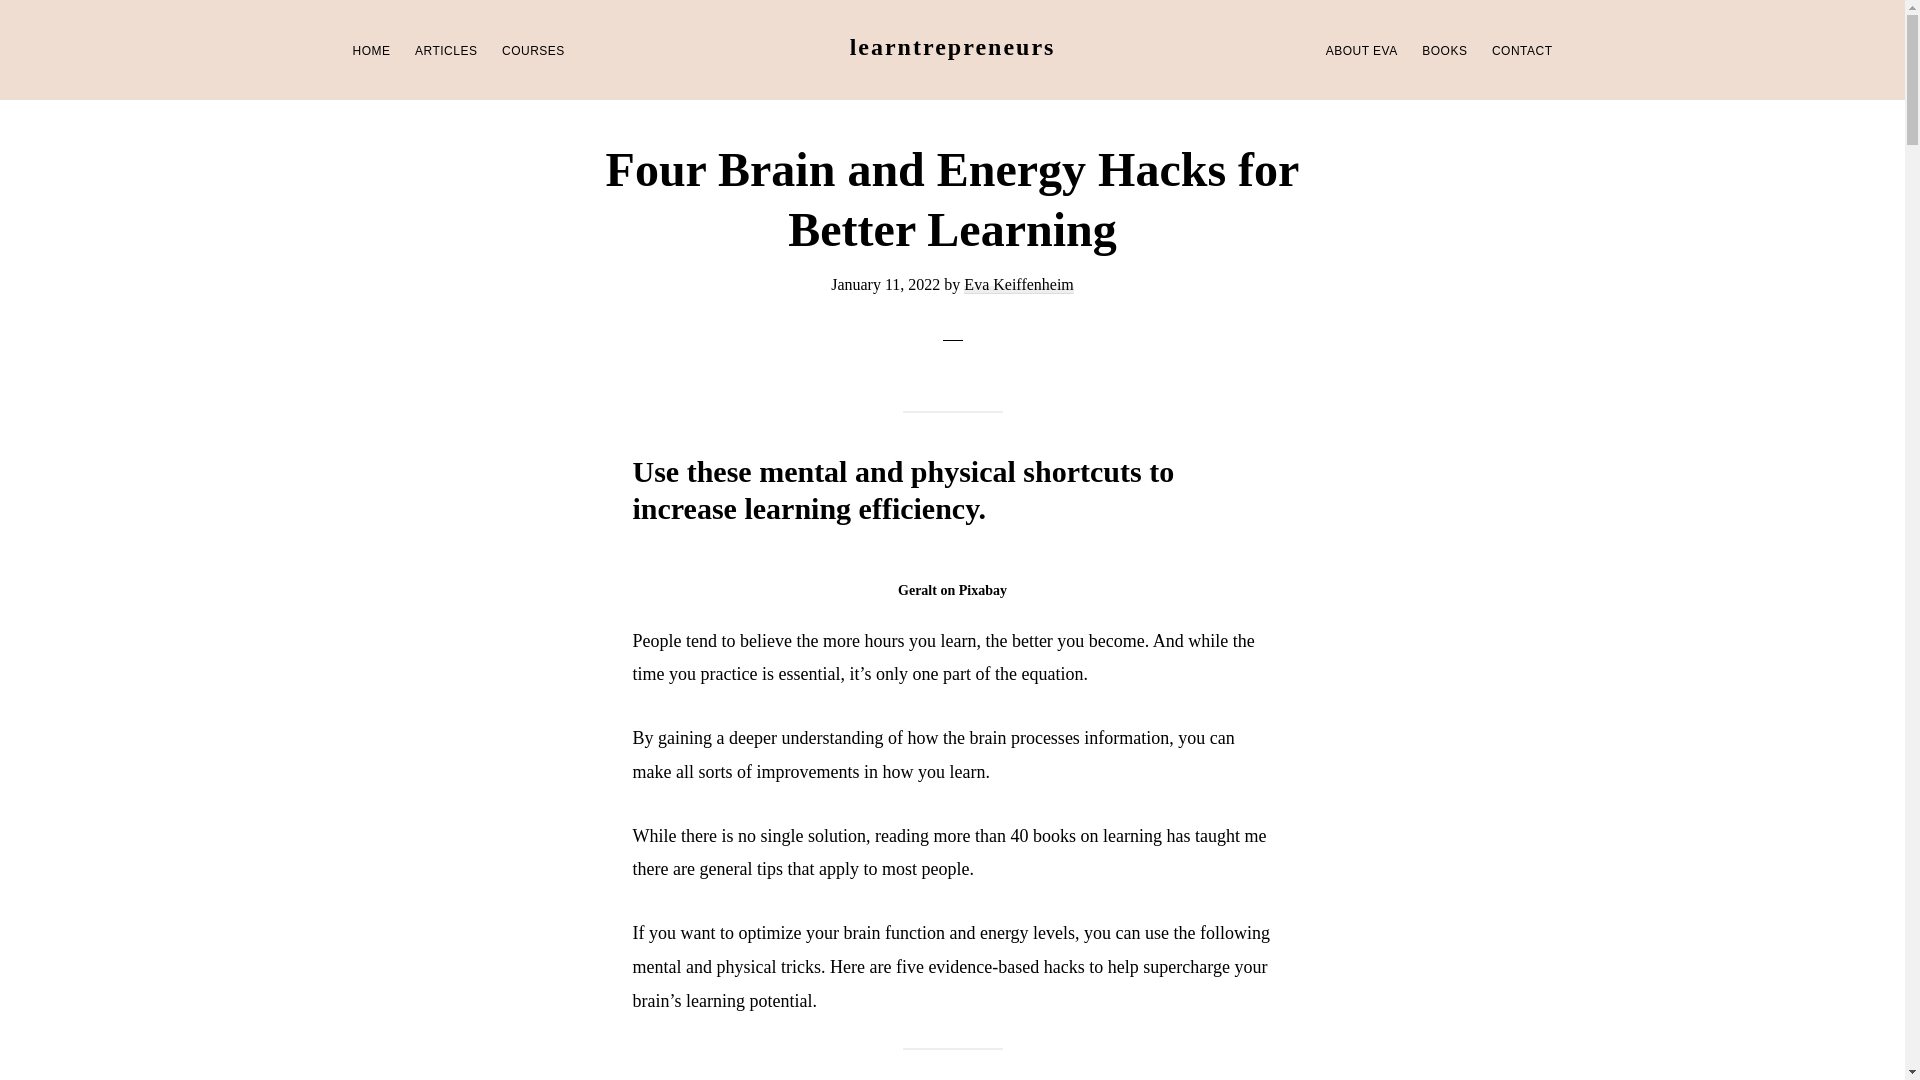 The image size is (1920, 1080). What do you see at coordinates (370, 50) in the screenshot?
I see `HOME` at bounding box center [370, 50].